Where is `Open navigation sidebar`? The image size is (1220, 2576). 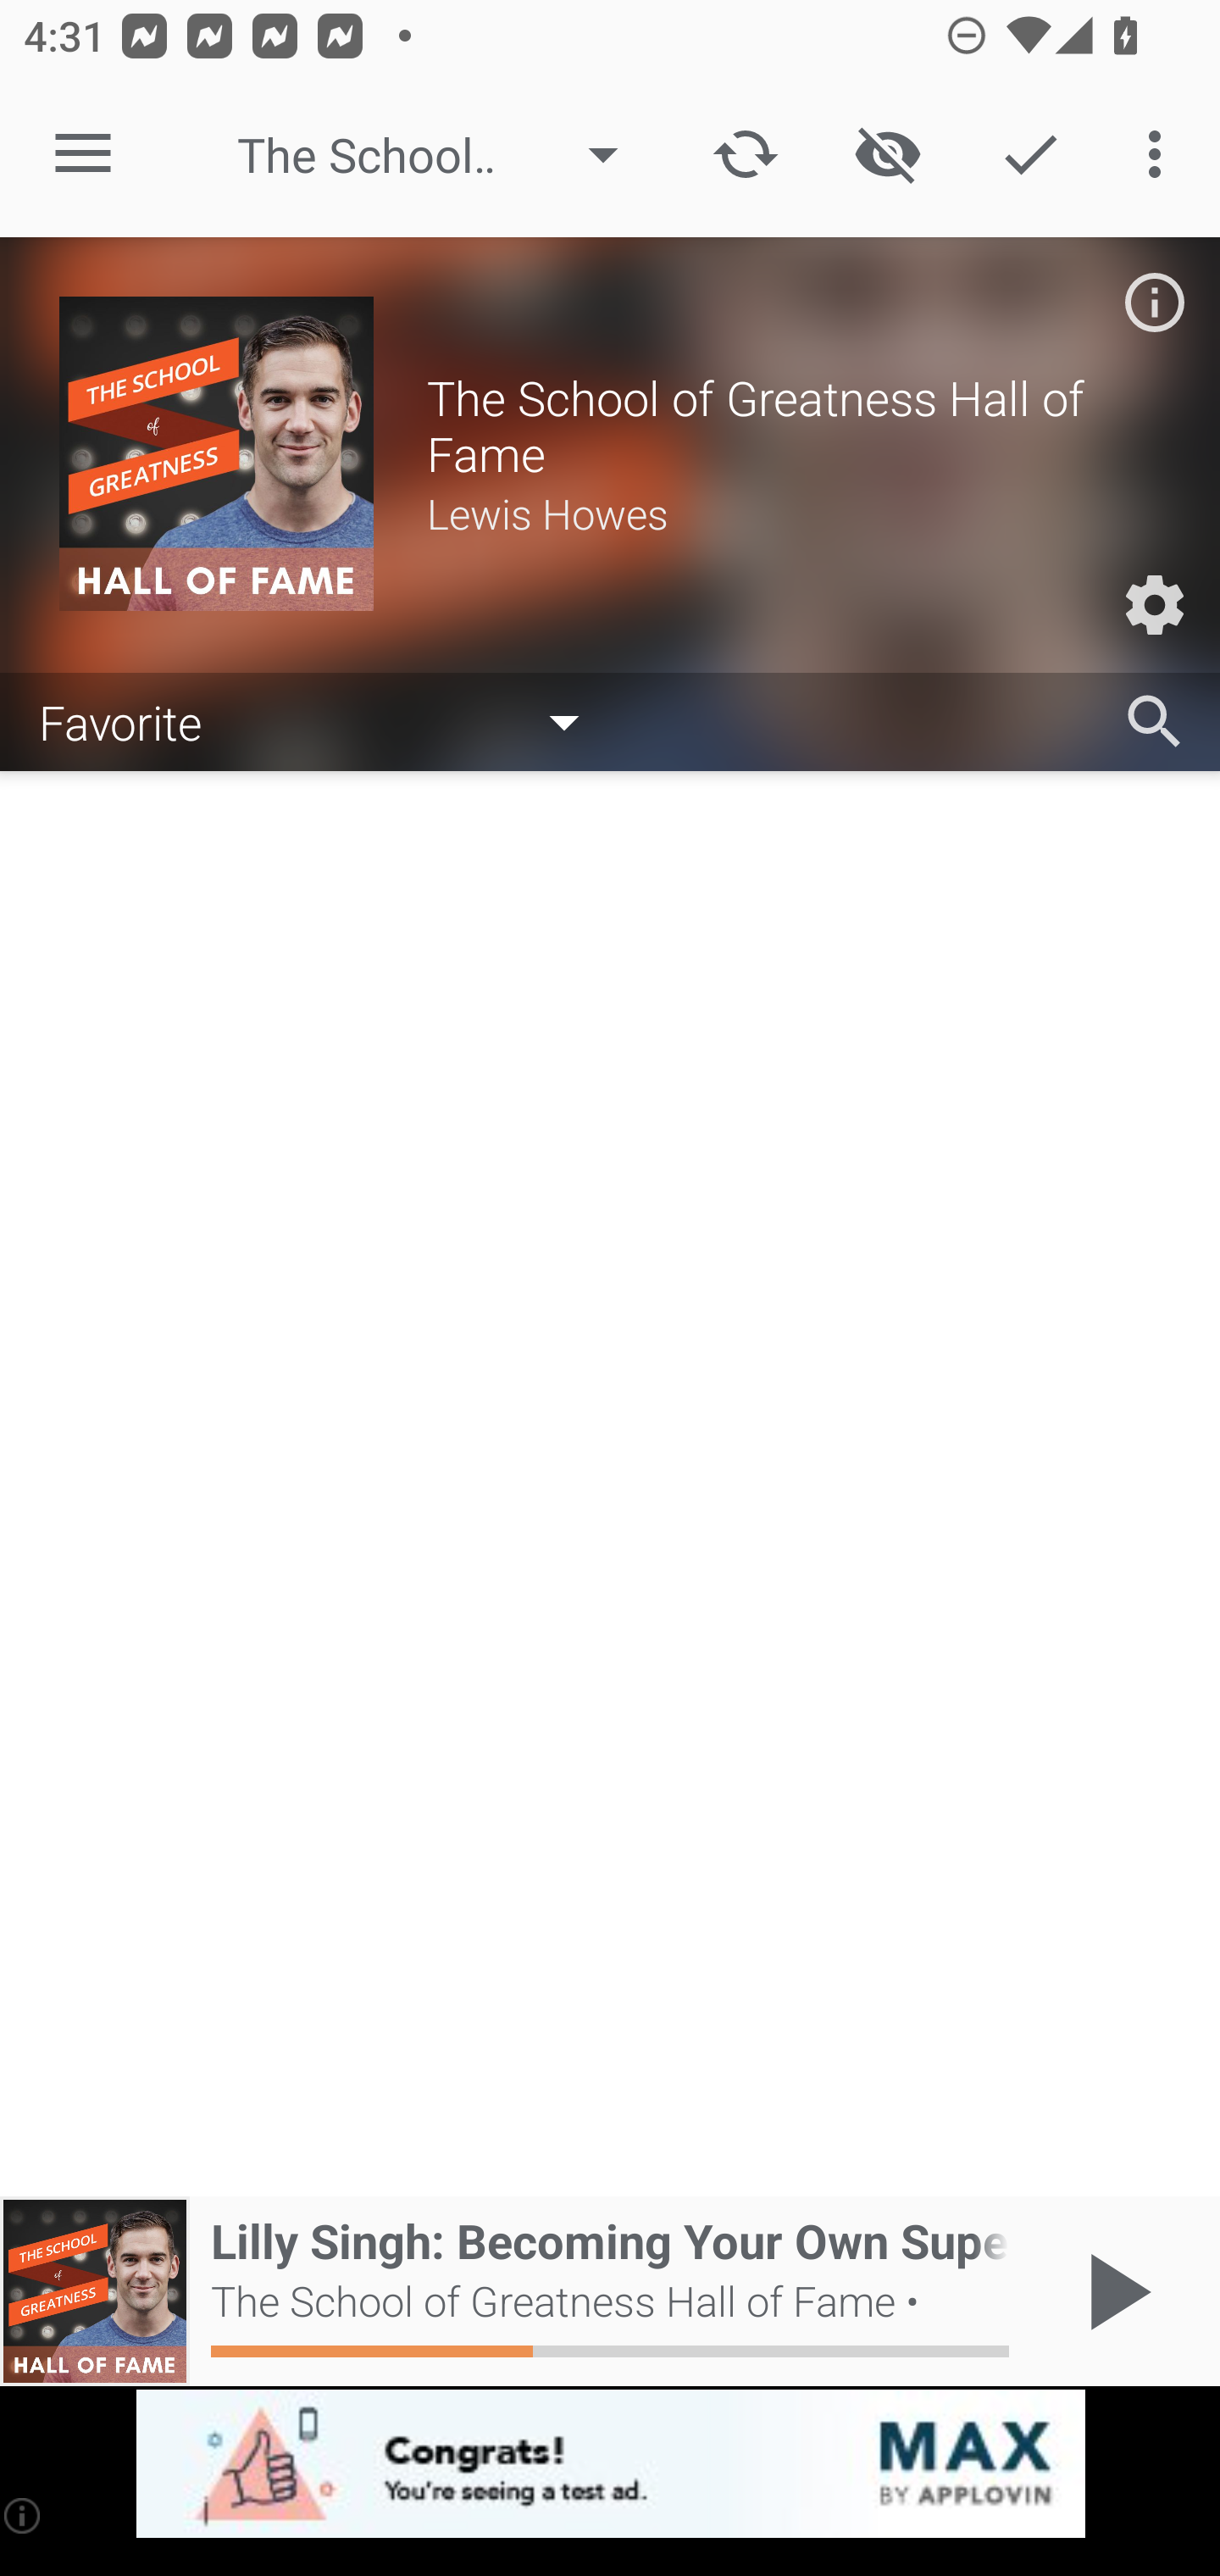
Open navigation sidebar is located at coordinates (83, 154).